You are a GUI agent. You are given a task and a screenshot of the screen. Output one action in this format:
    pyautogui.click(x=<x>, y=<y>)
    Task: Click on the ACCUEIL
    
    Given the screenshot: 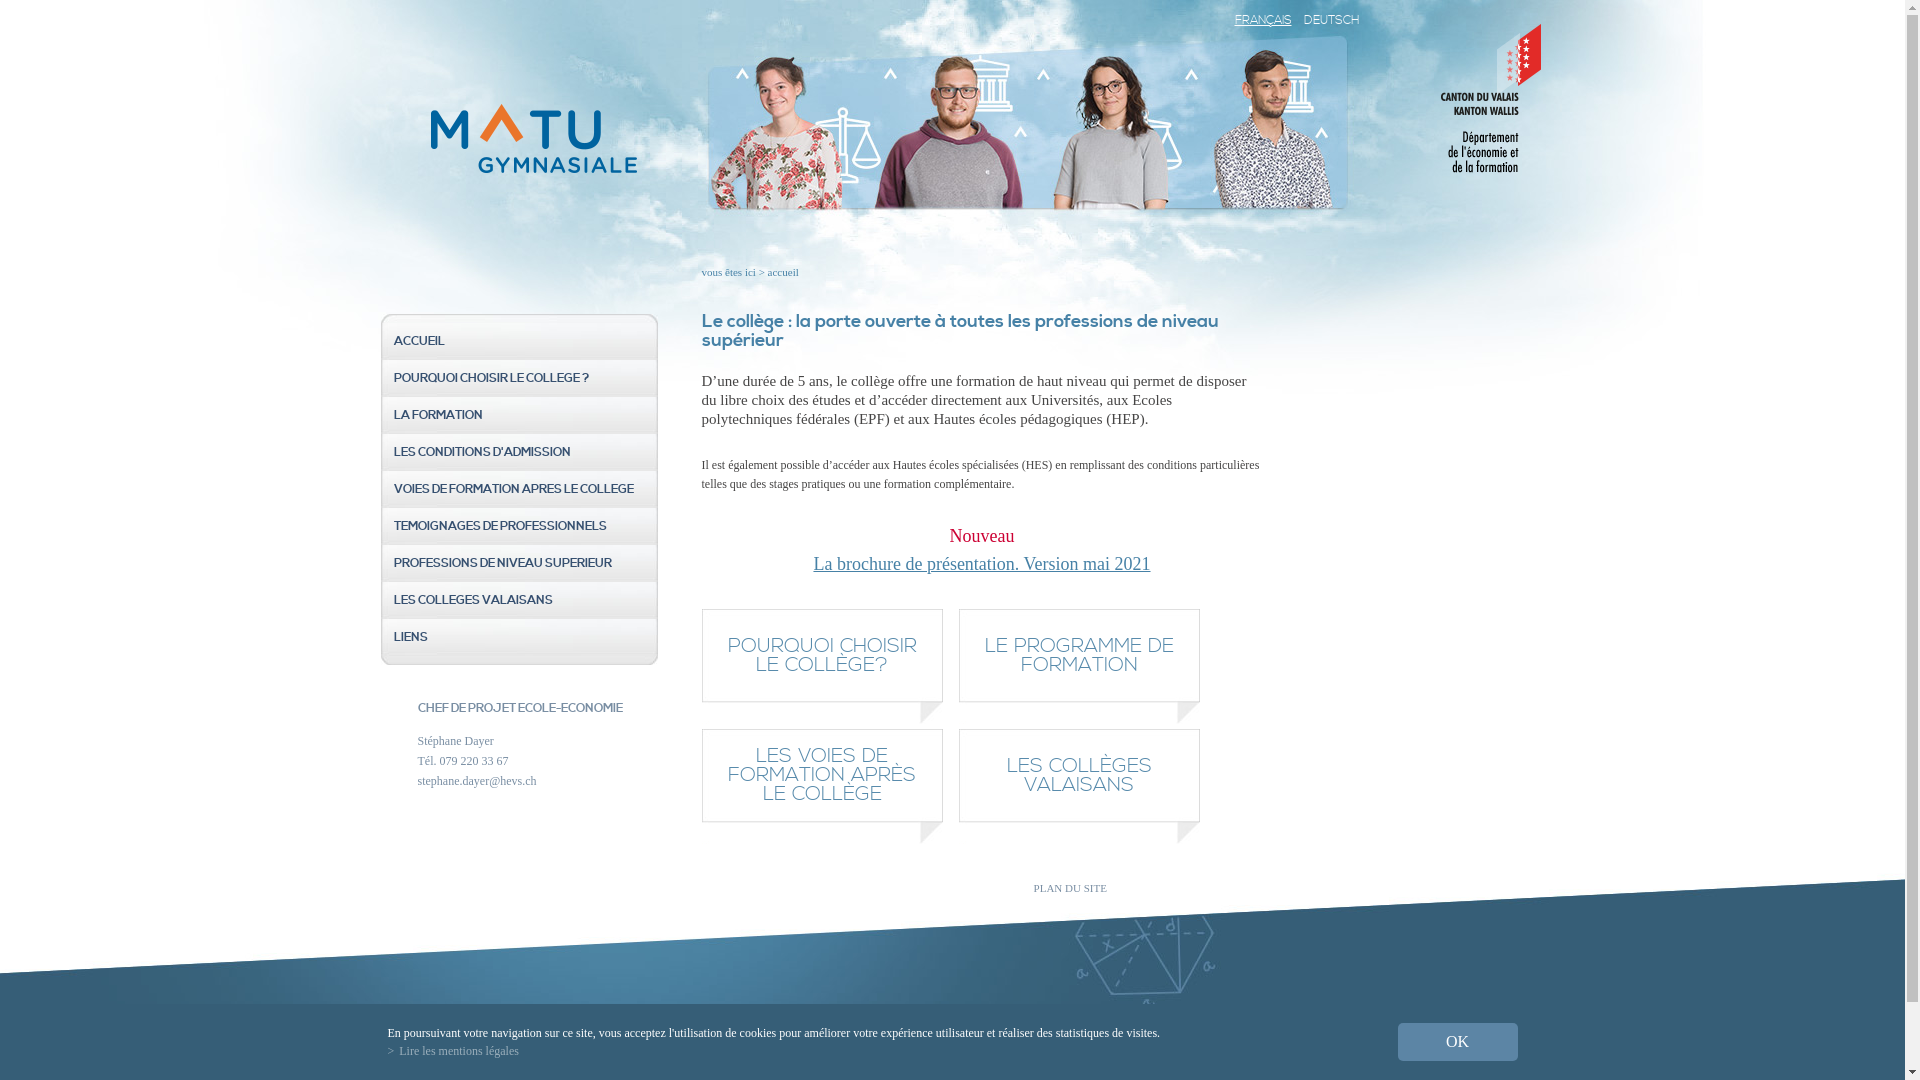 What is the action you would take?
    pyautogui.click(x=520, y=342)
    